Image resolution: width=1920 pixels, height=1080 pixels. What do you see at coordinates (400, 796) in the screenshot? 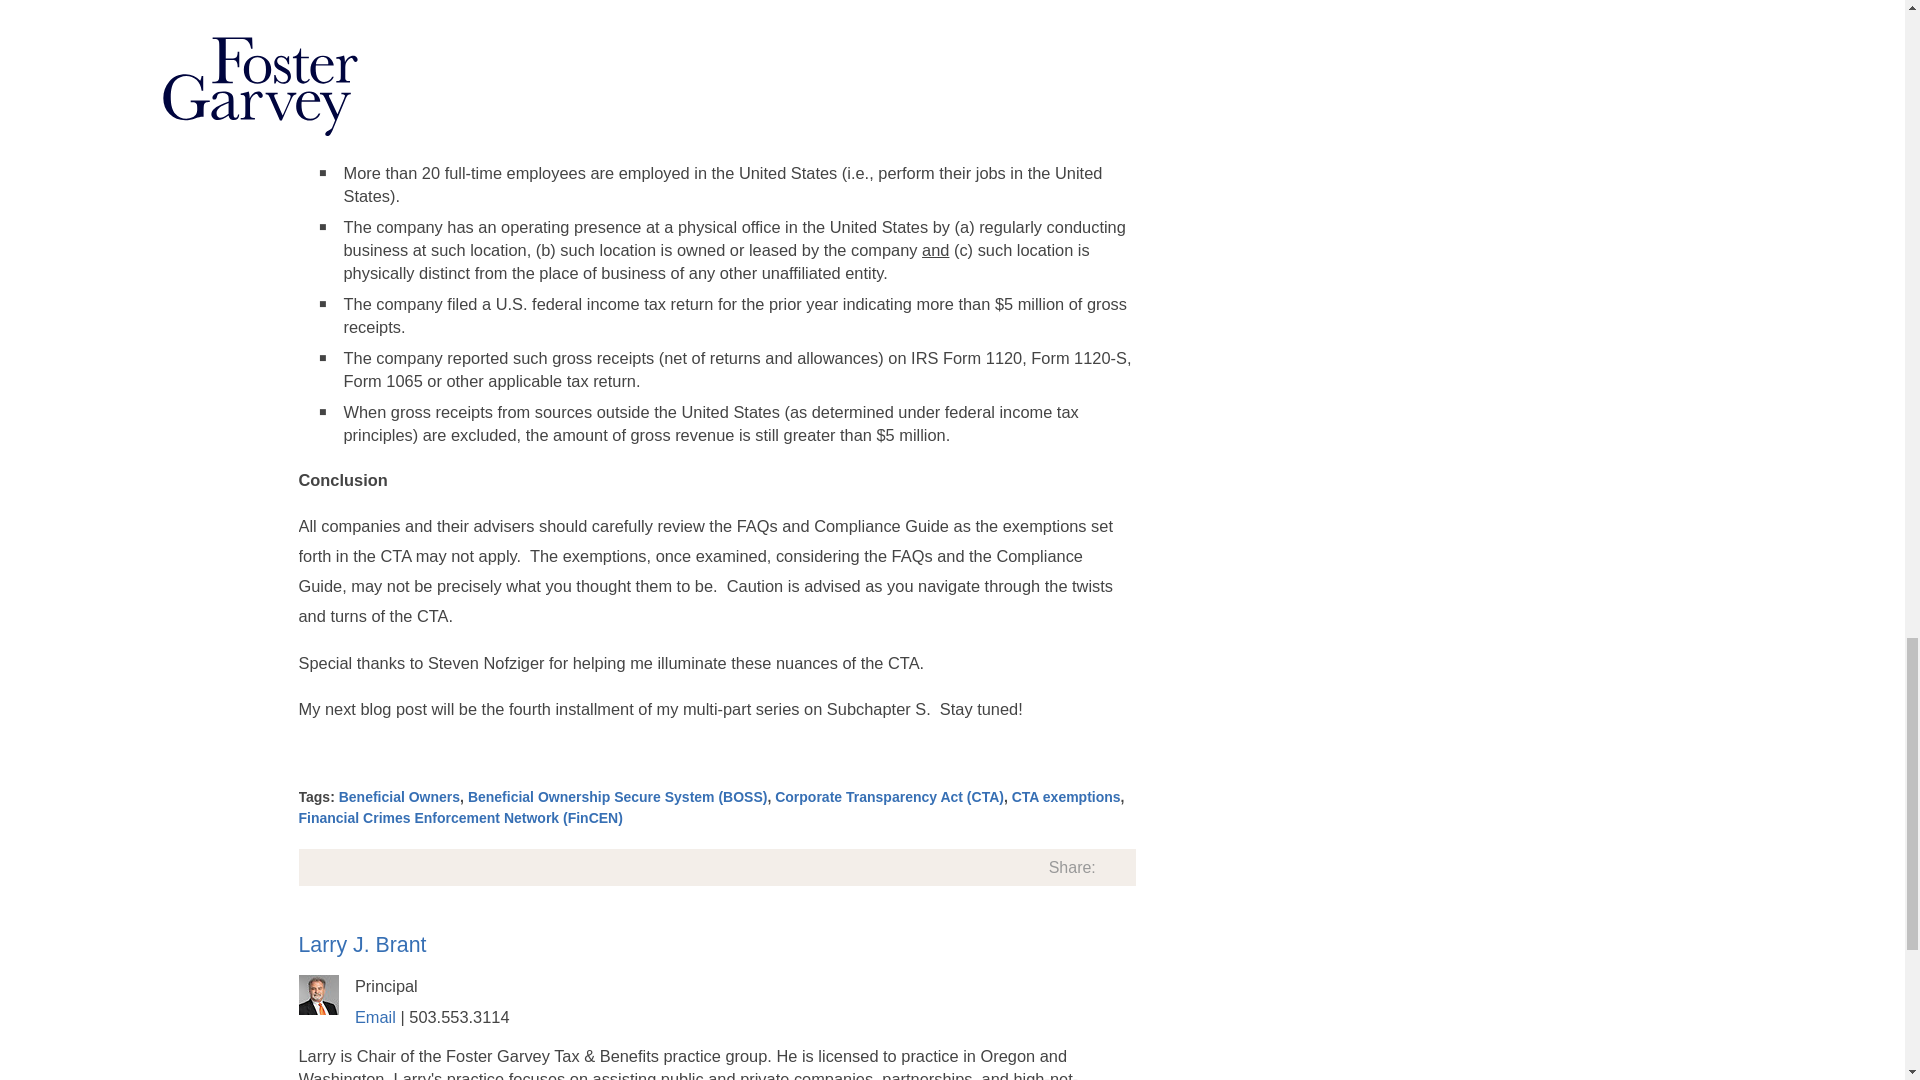
I see `Beneficial Owners` at bounding box center [400, 796].